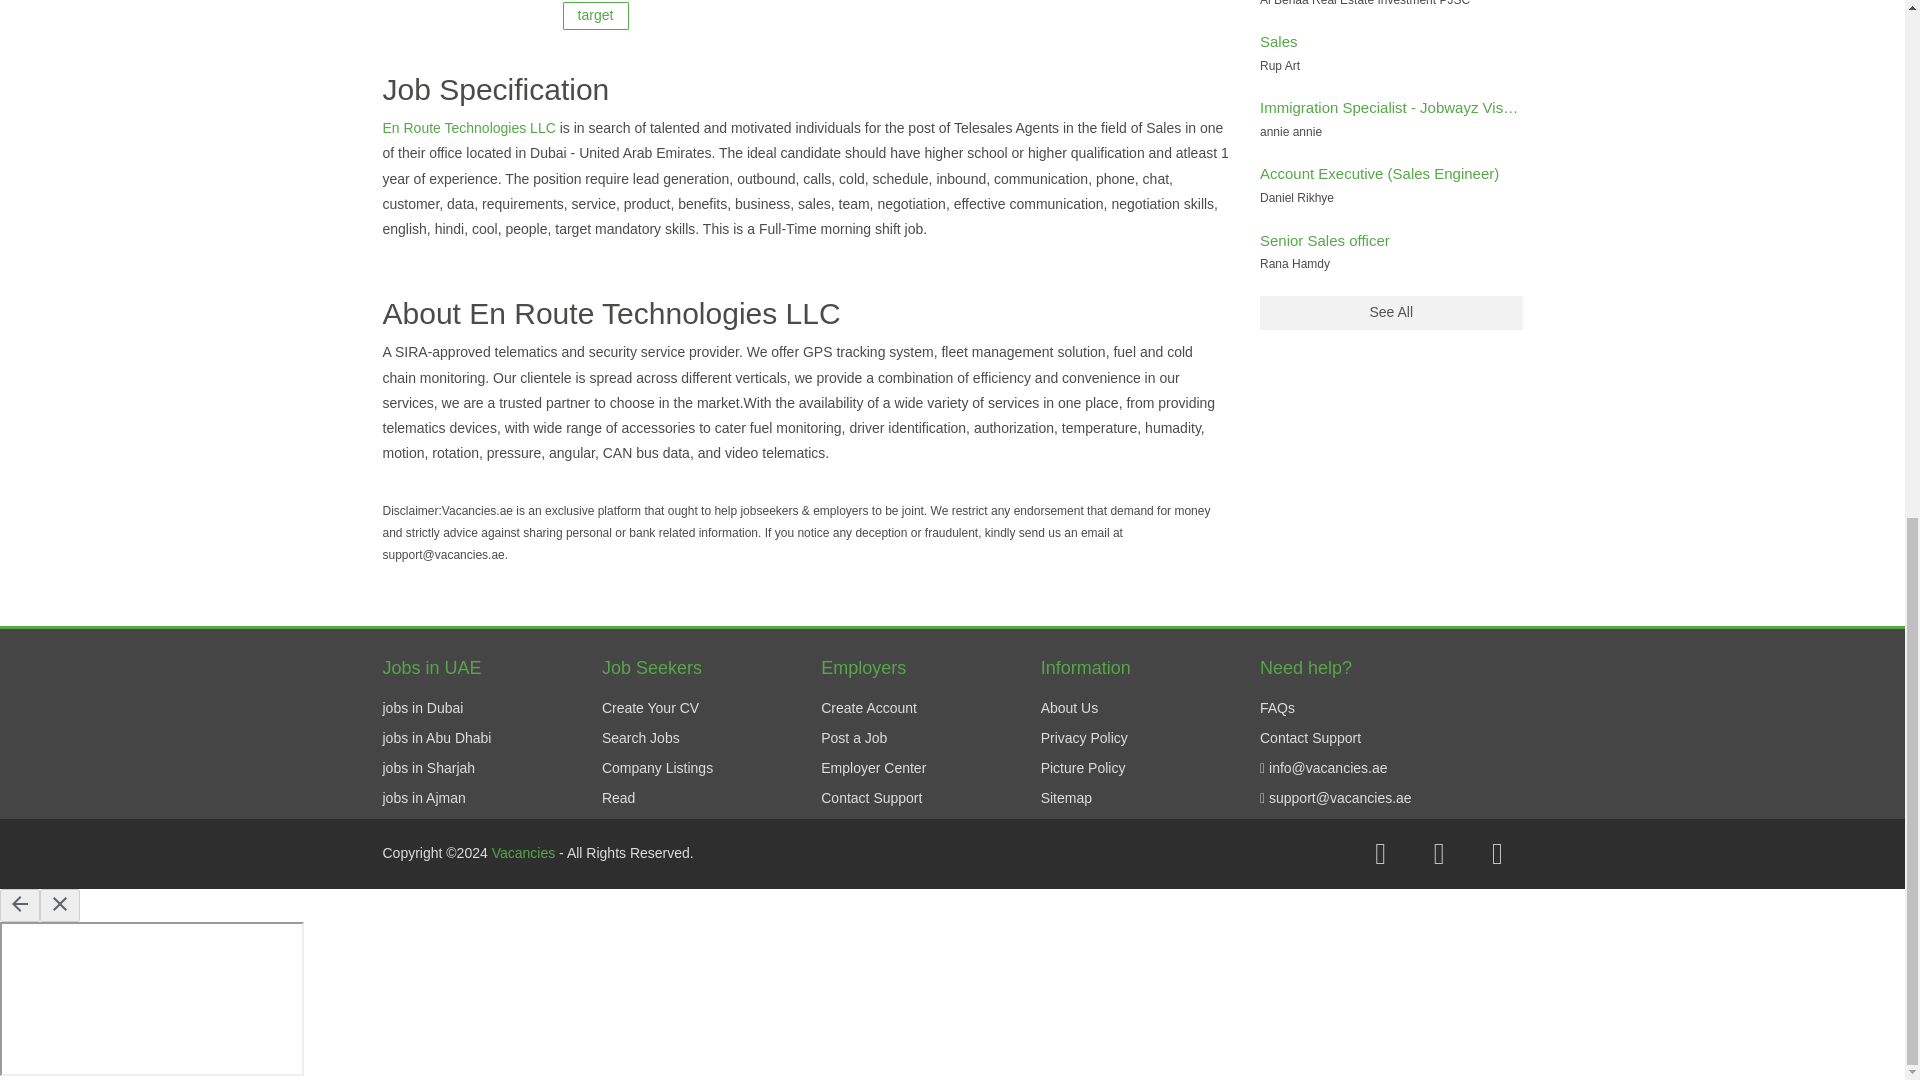 This screenshot has height=1080, width=1920. Describe the element at coordinates (650, 708) in the screenshot. I see `Create Your CV` at that location.